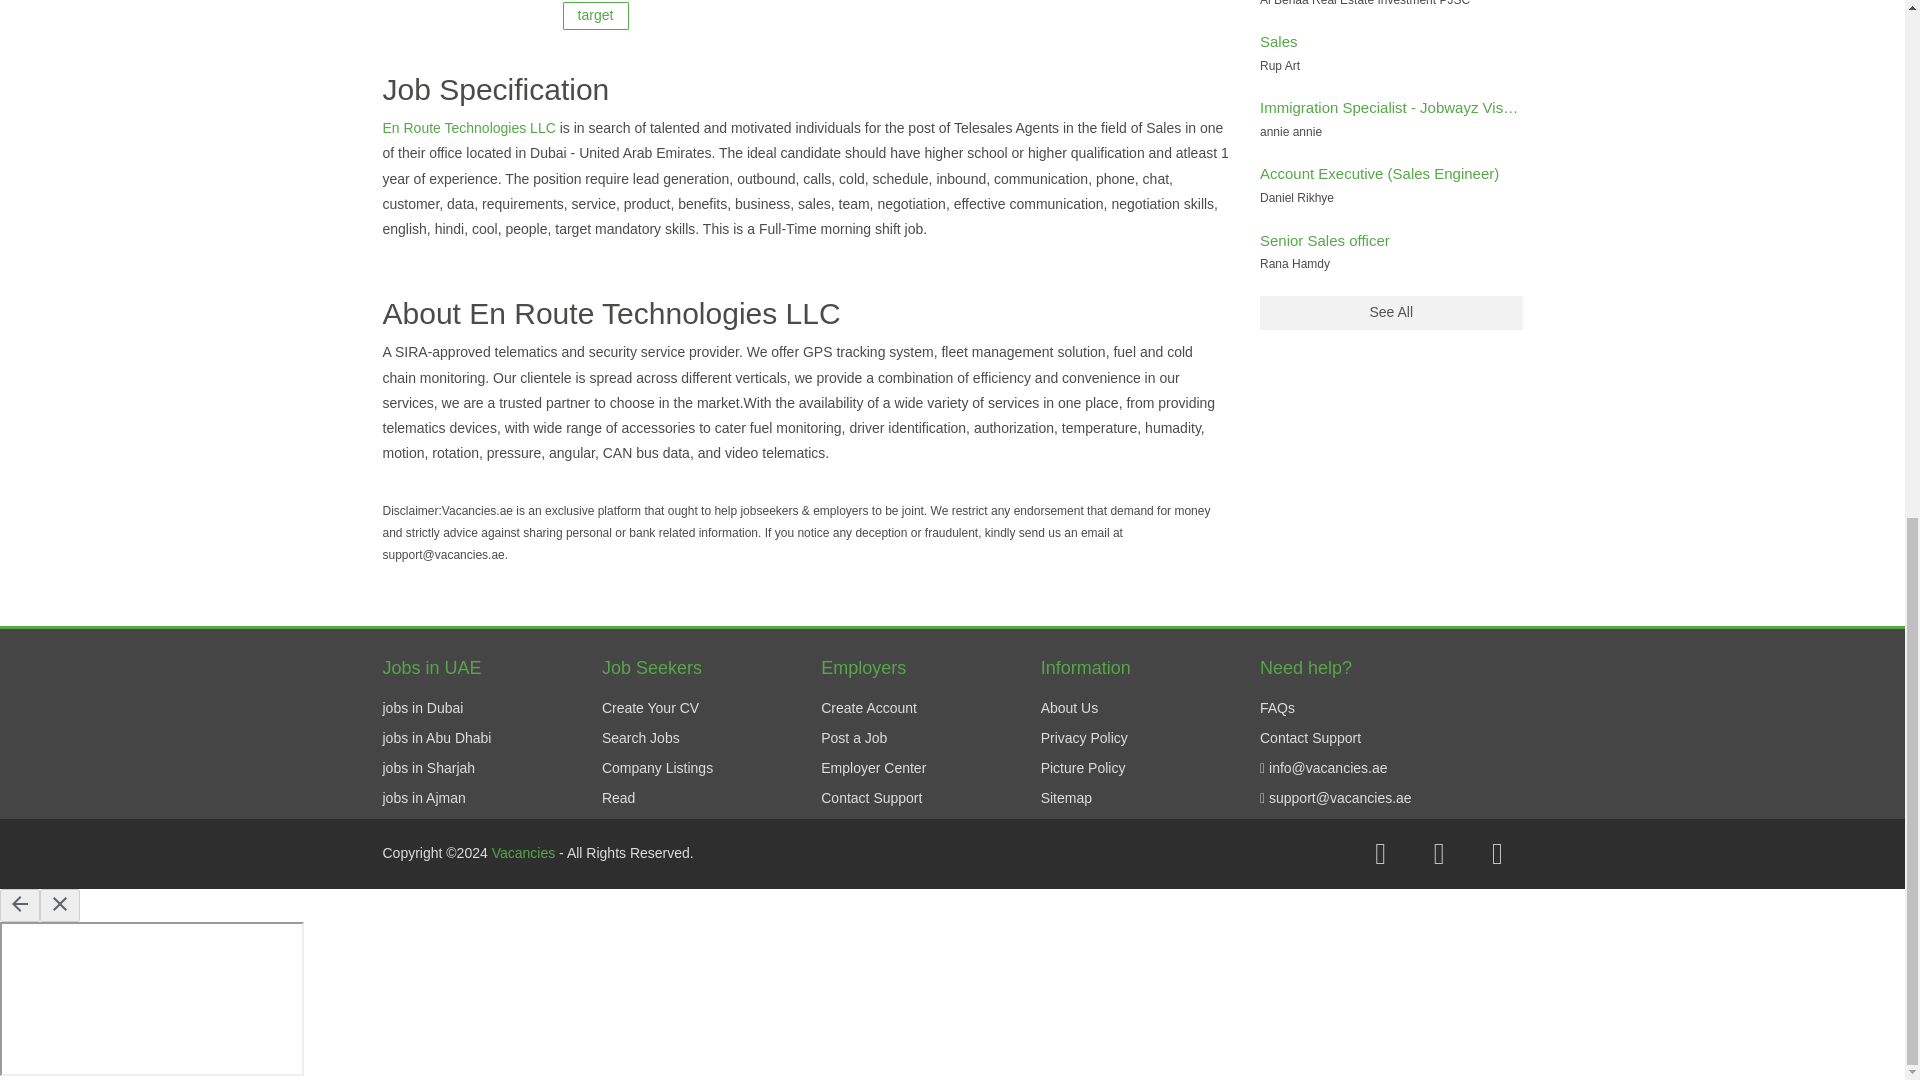 This screenshot has height=1080, width=1920. Describe the element at coordinates (650, 708) in the screenshot. I see `Create Your CV` at that location.